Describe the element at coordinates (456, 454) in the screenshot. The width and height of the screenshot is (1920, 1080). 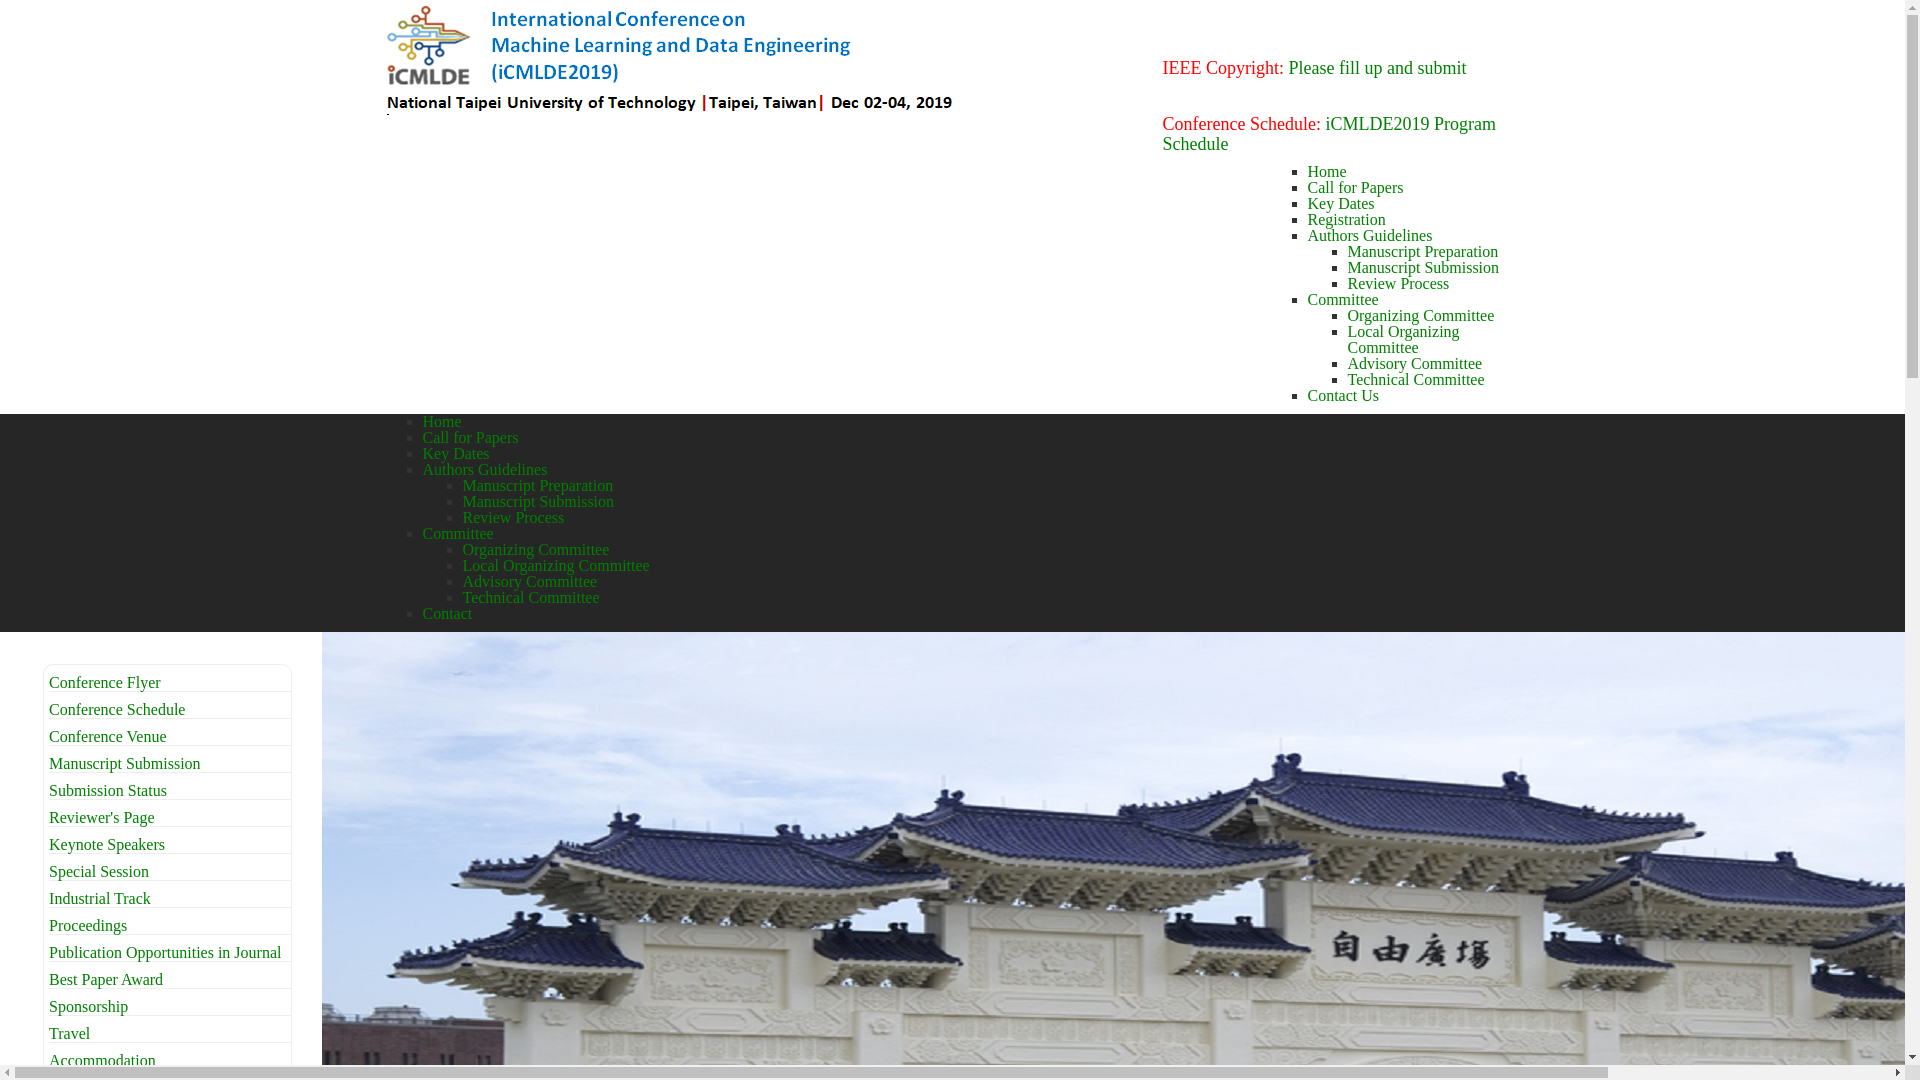
I see `Key Dates` at that location.